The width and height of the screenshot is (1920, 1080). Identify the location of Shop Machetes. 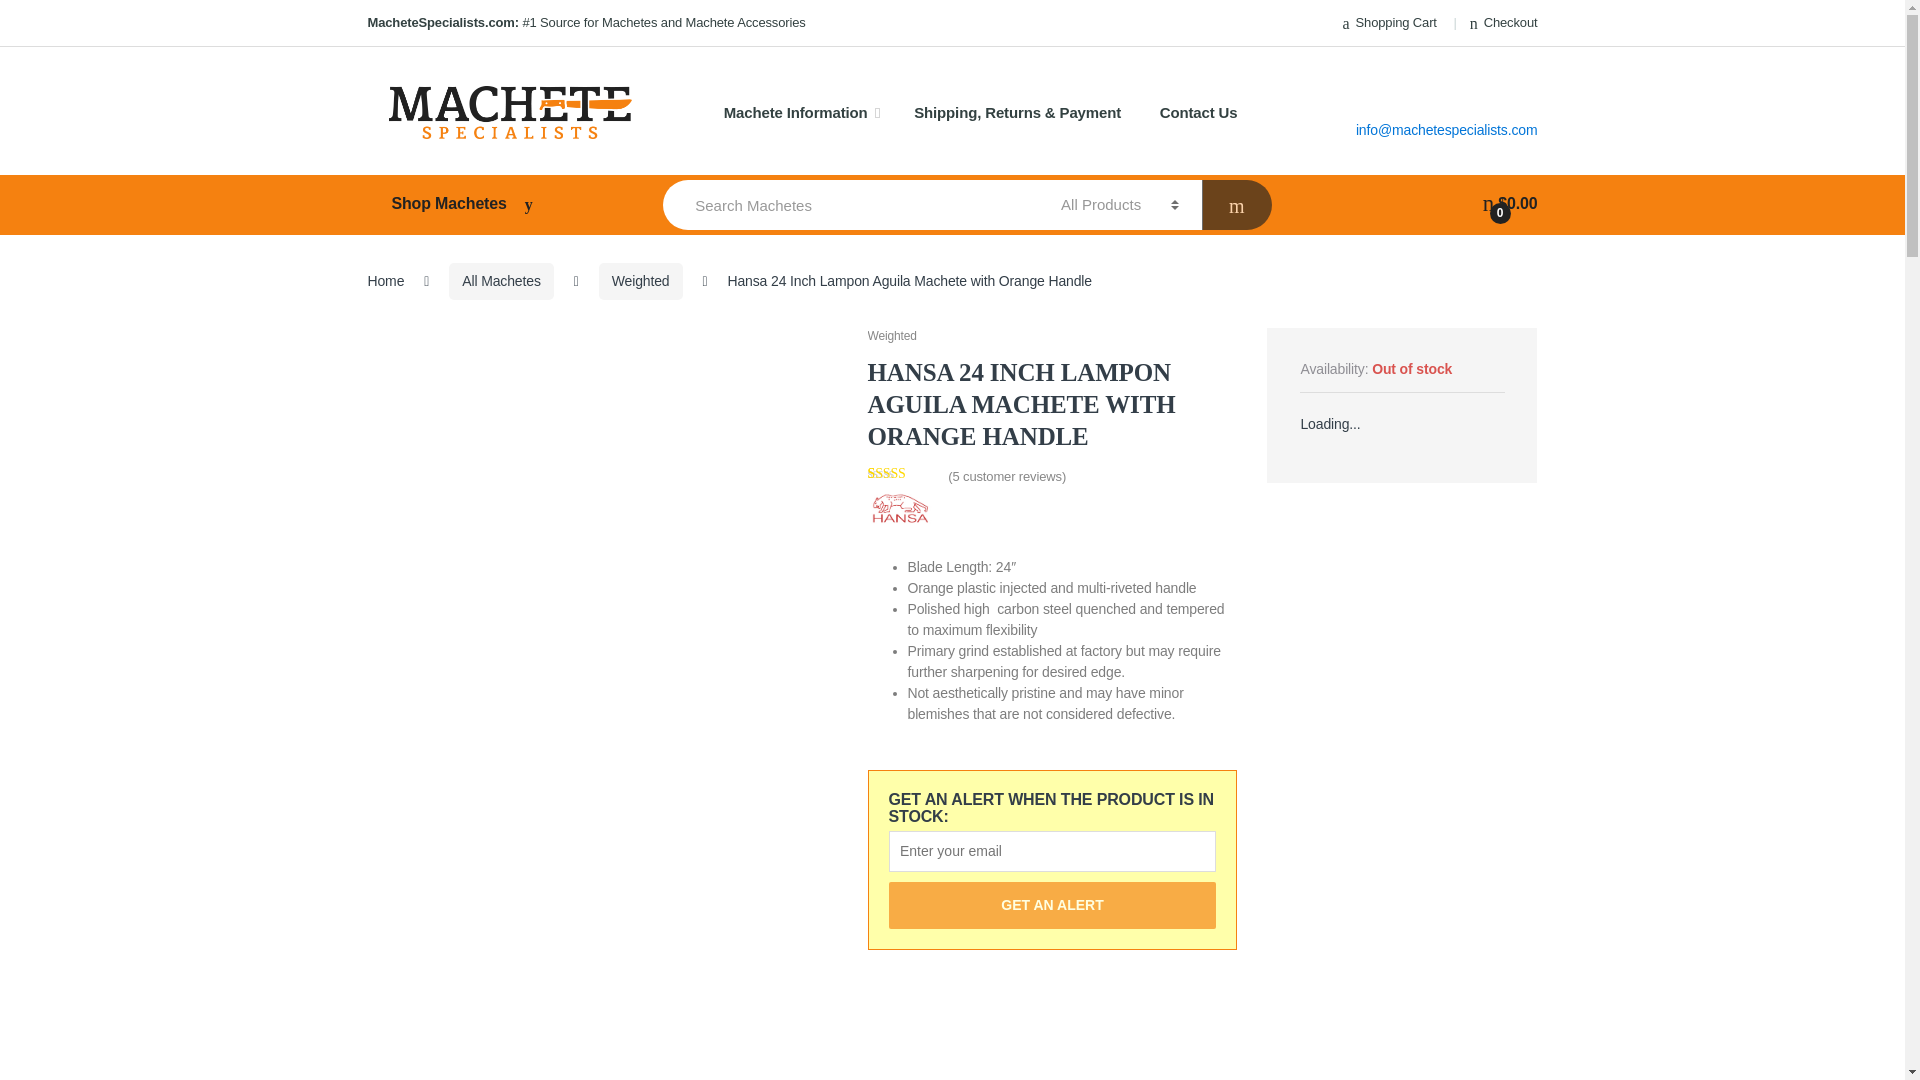
(508, 204).